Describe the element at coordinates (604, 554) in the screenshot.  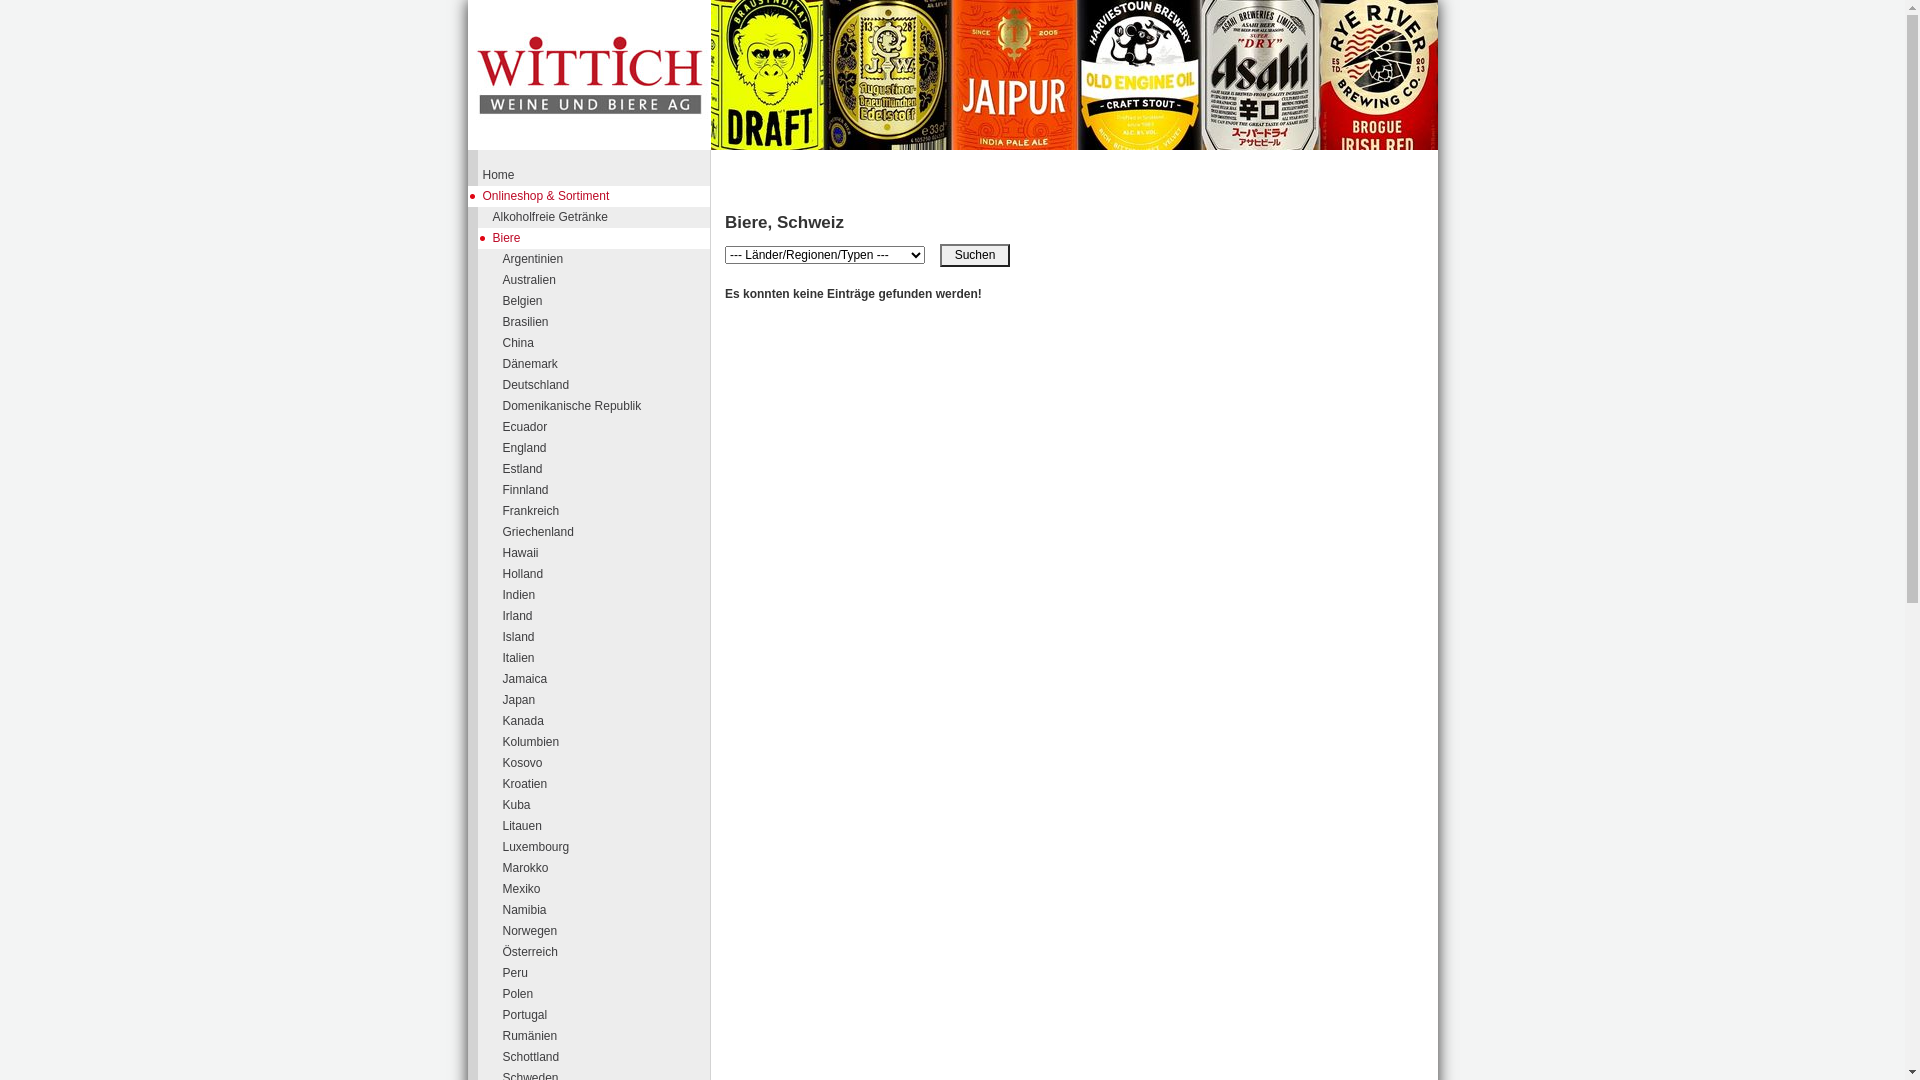
I see `Hawaii` at that location.